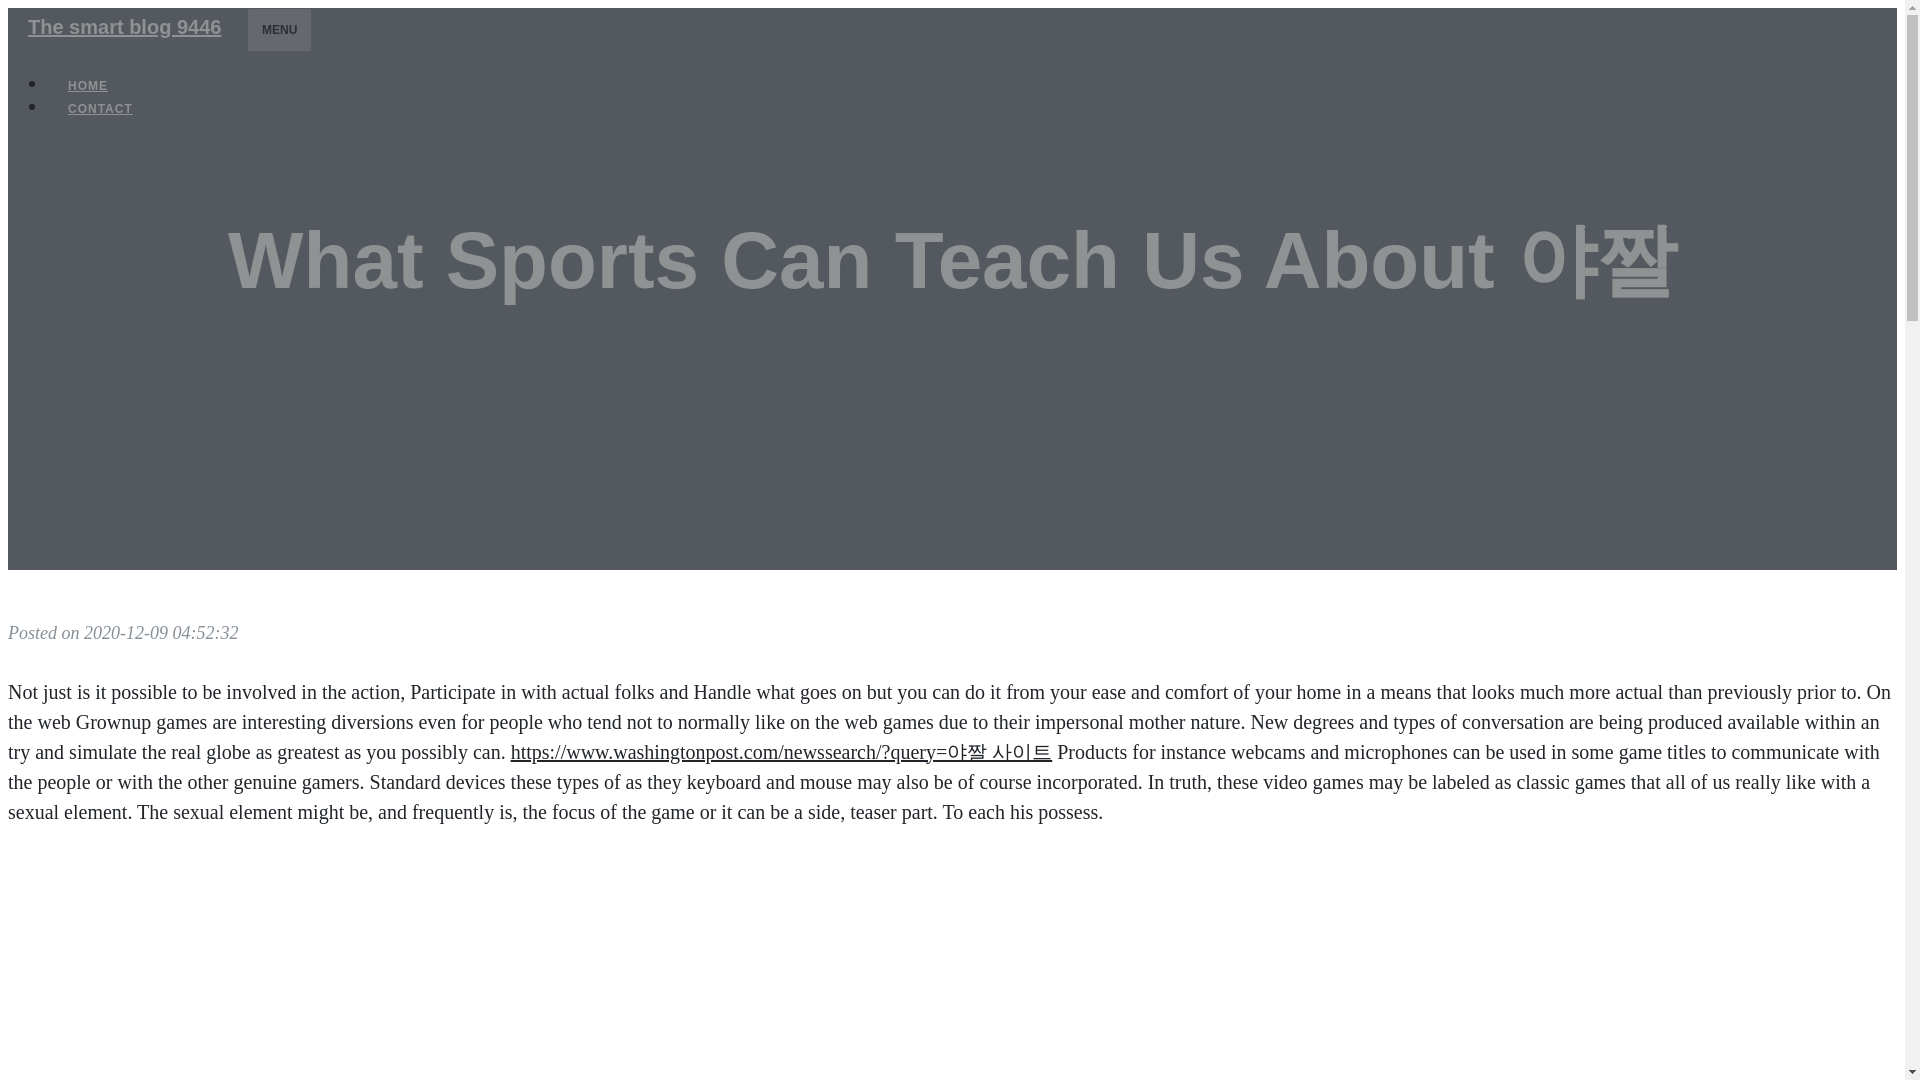 This screenshot has width=1920, height=1080. Describe the element at coordinates (100, 108) in the screenshot. I see `CONTACT` at that location.